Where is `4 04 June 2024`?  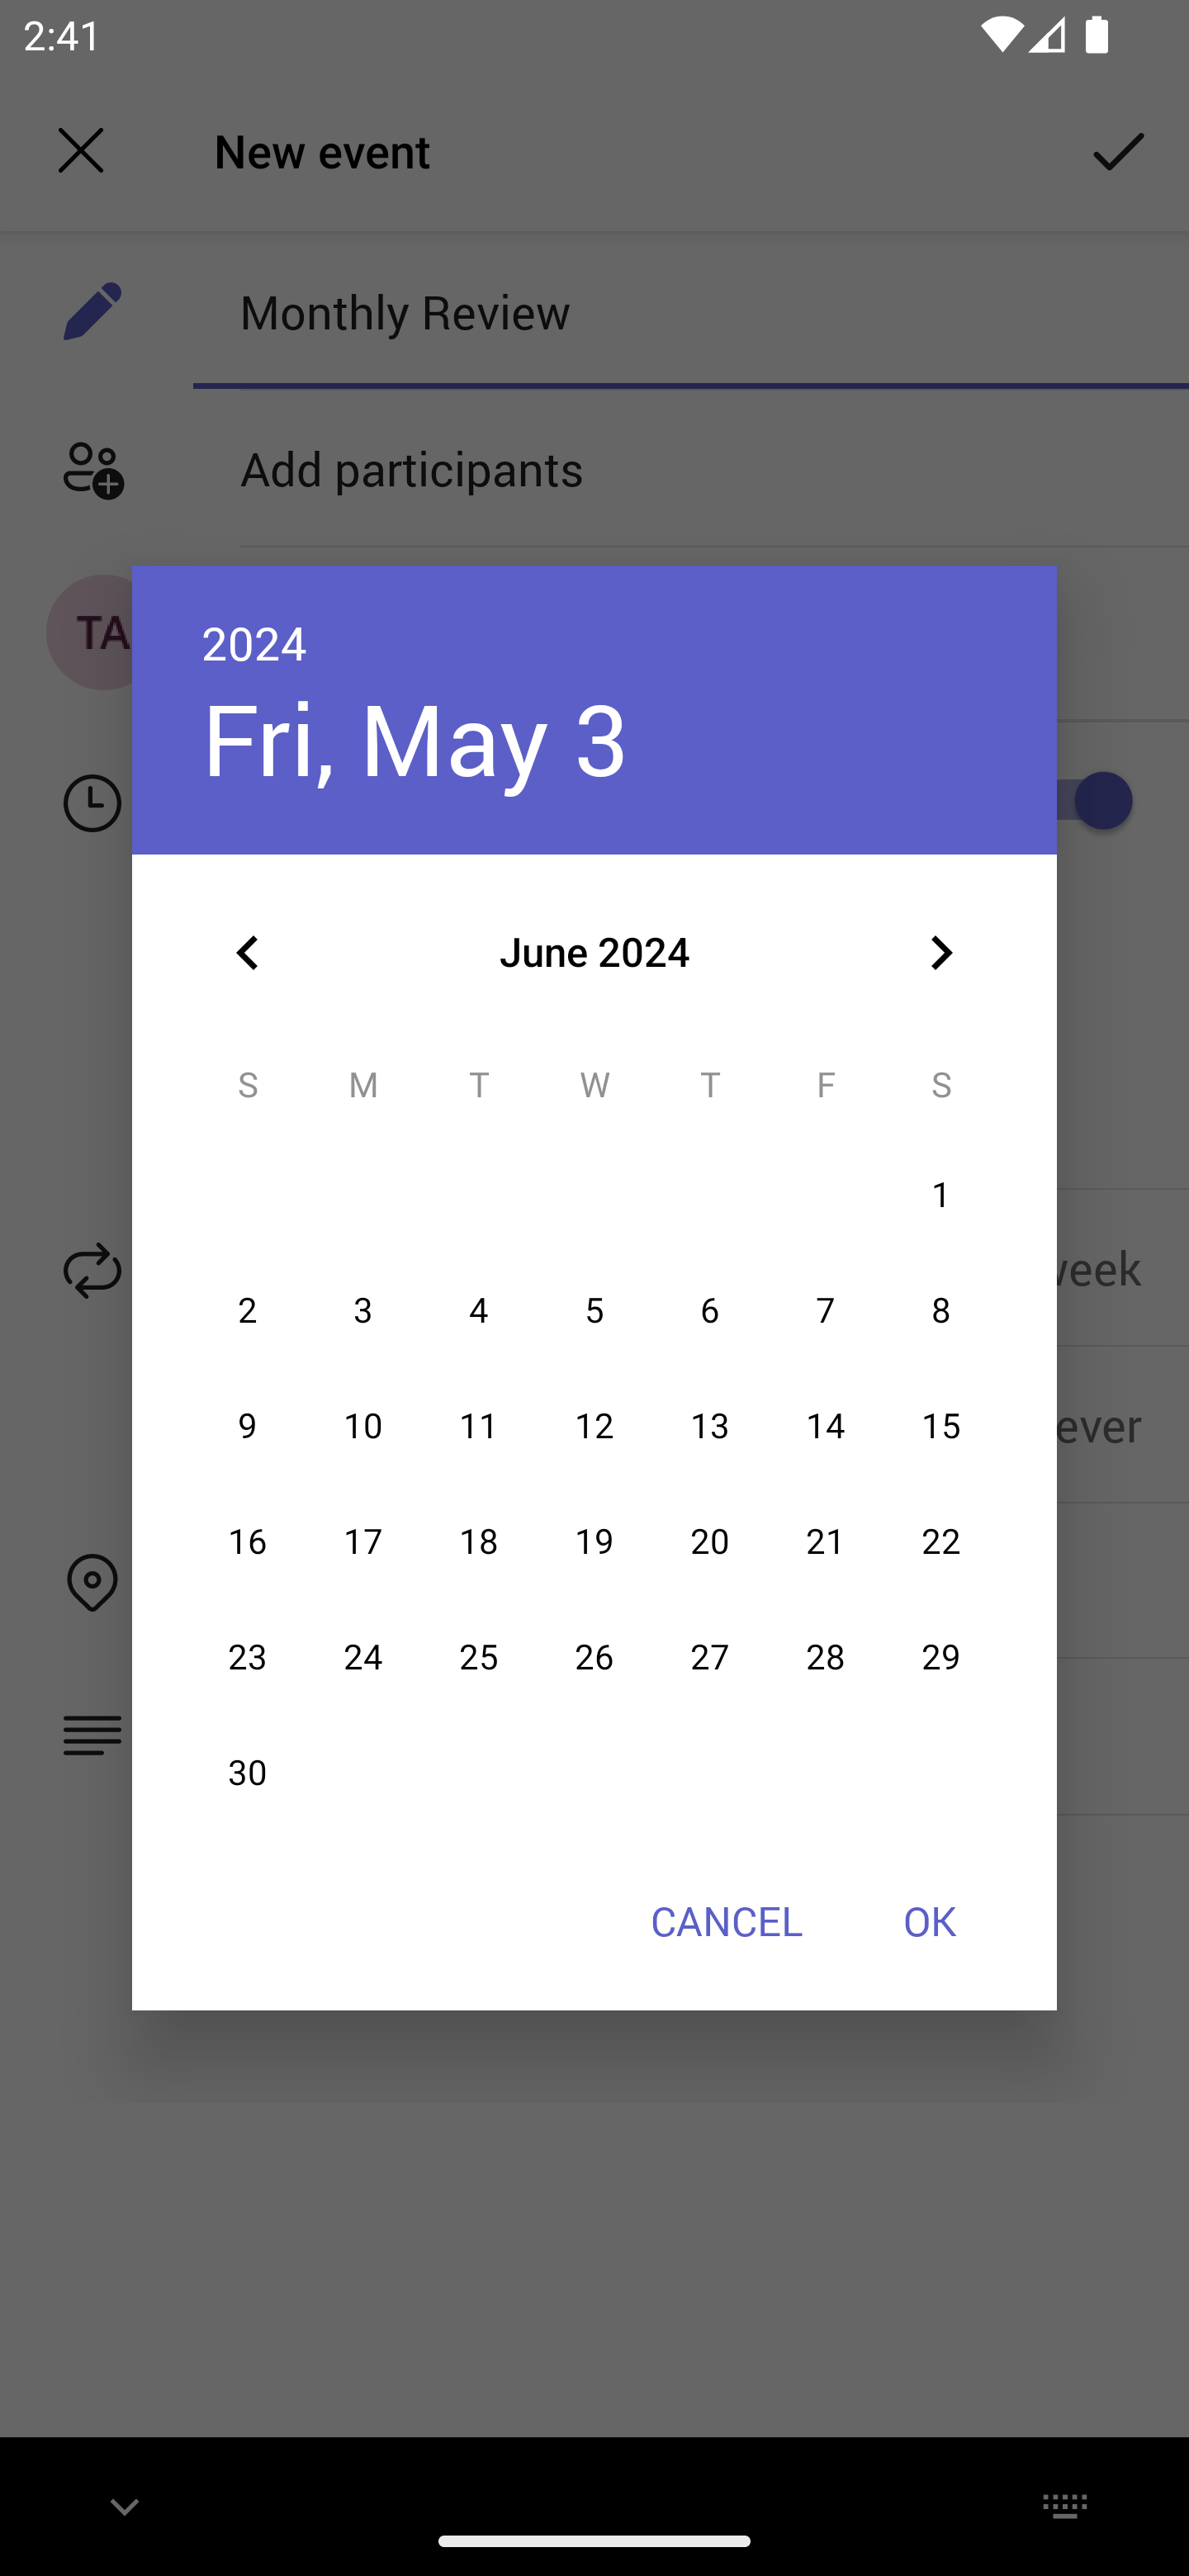
4 04 June 2024 is located at coordinates (478, 1311).